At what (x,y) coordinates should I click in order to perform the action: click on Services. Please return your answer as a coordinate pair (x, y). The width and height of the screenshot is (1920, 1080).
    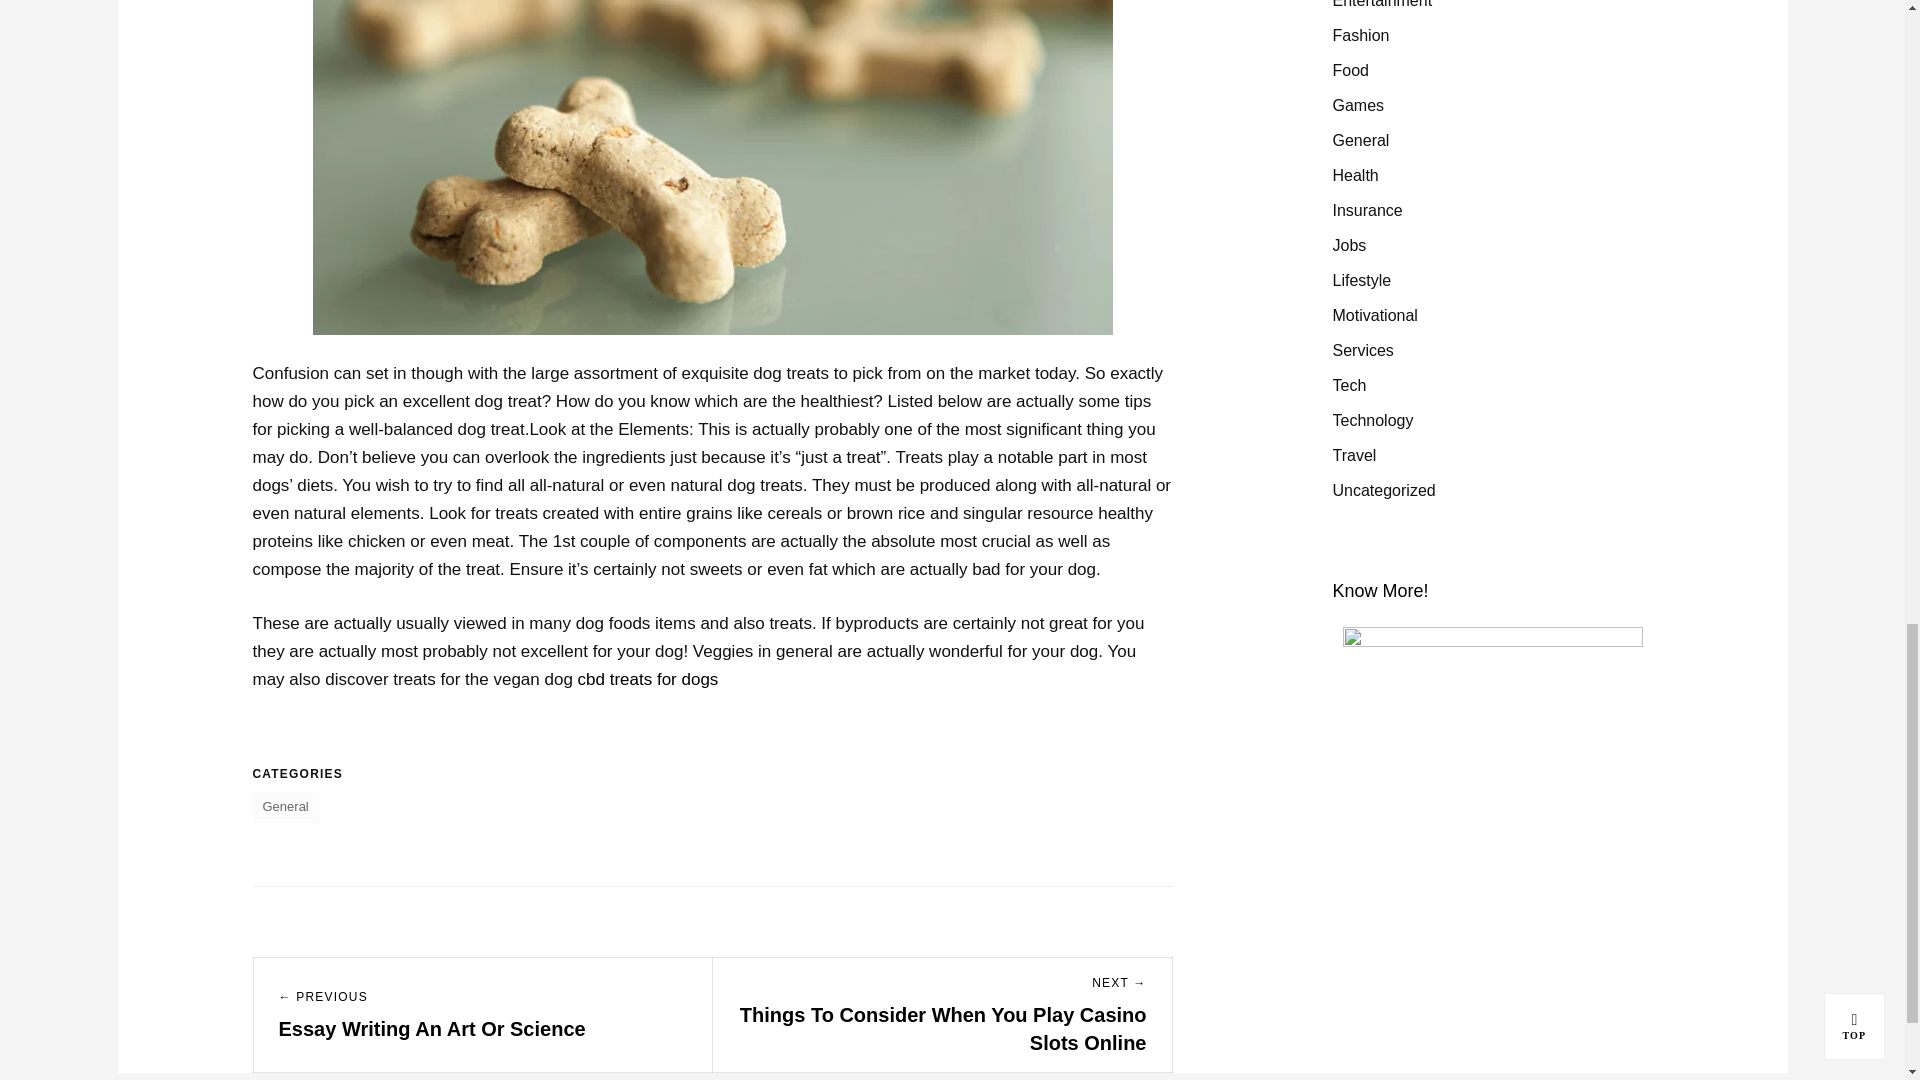
    Looking at the image, I should click on (1362, 350).